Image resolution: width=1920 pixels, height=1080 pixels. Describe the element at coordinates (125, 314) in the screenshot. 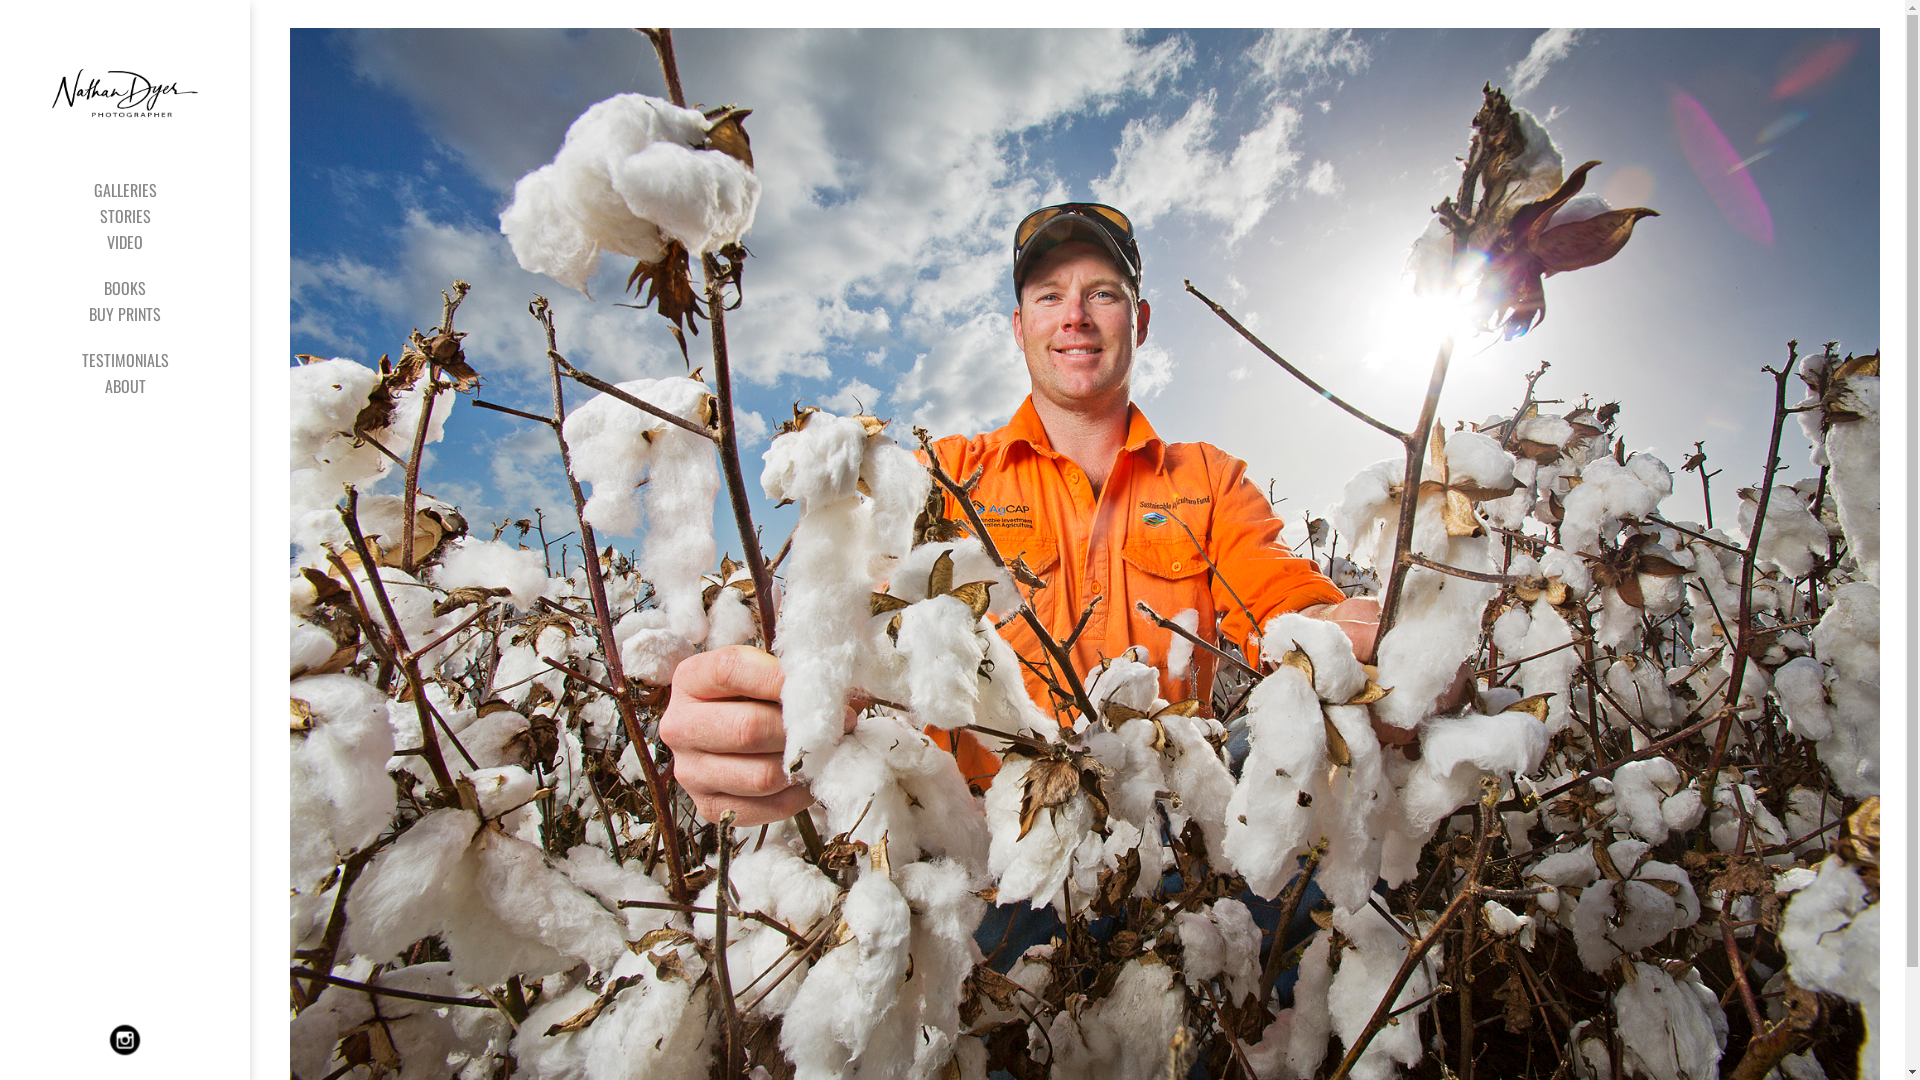

I see `BUY PRINTS` at that location.